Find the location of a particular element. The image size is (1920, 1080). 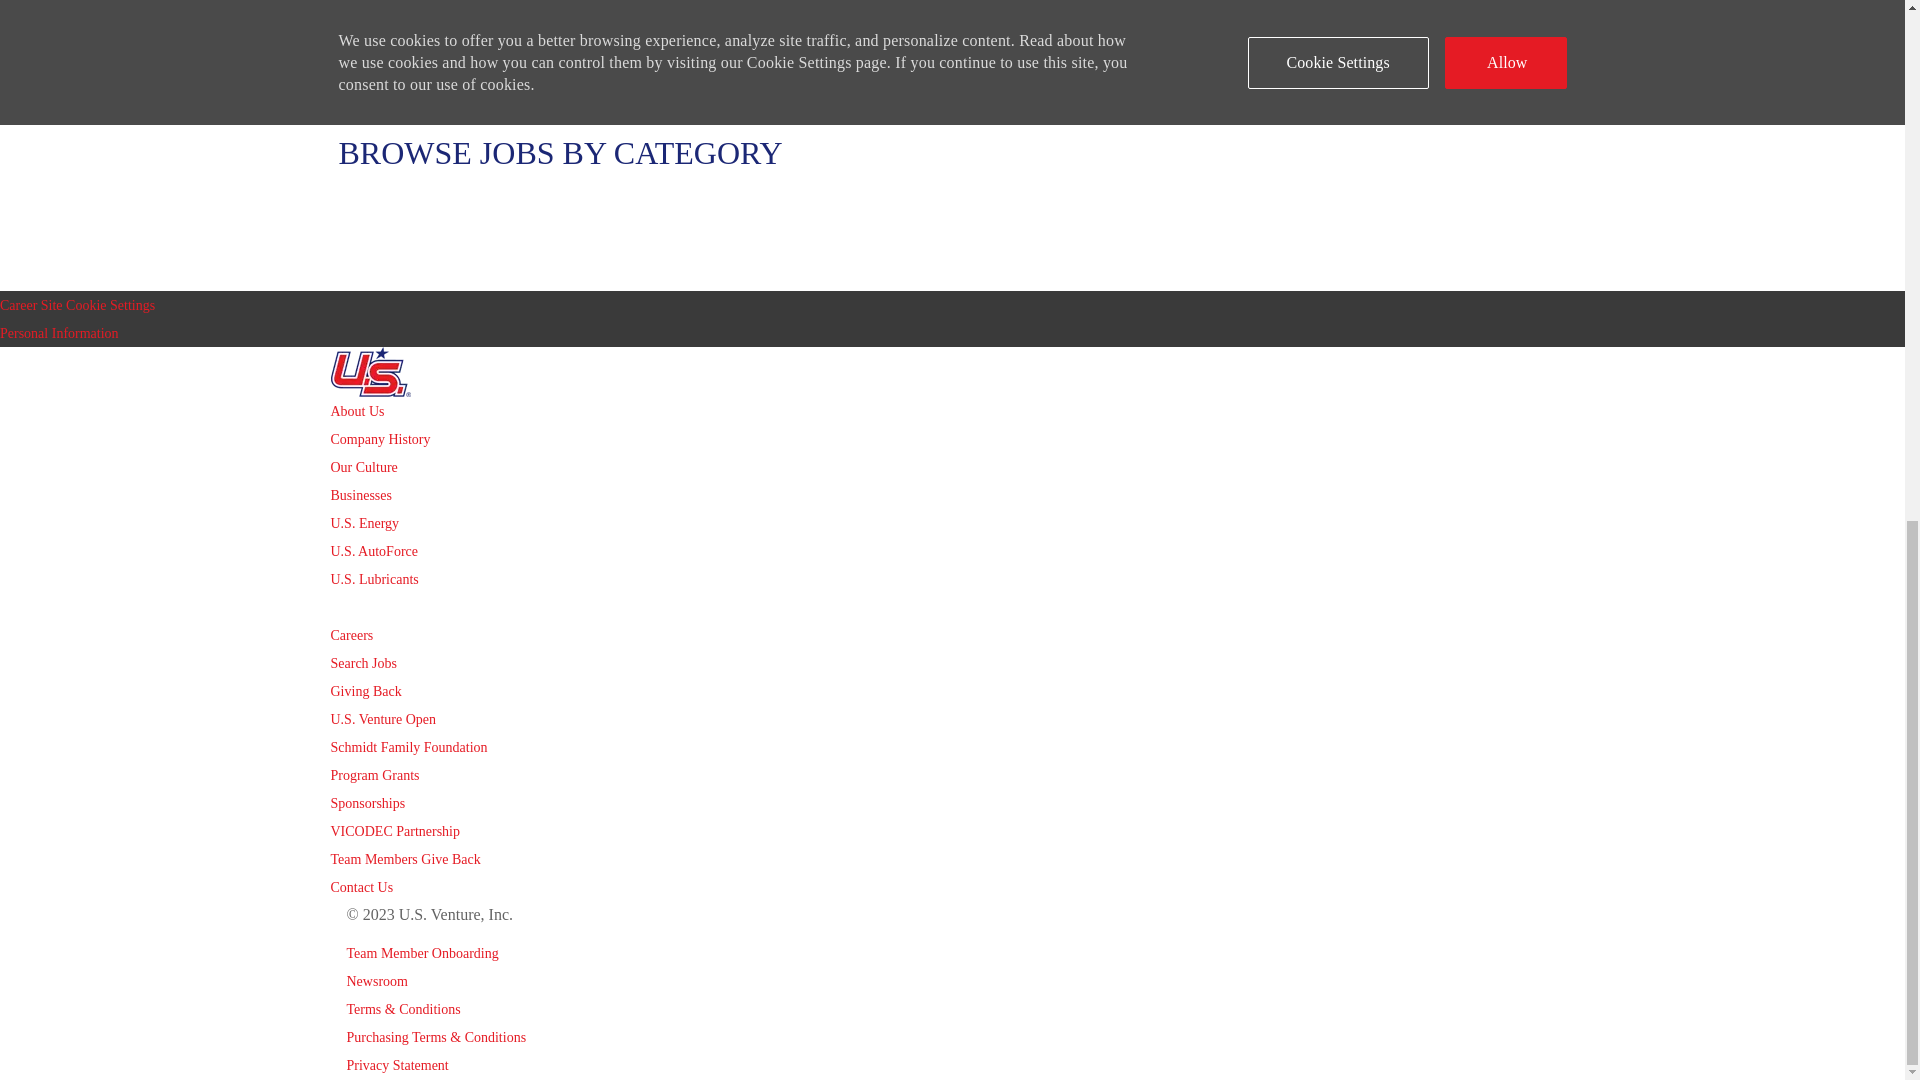

Newsroom is located at coordinates (376, 982).